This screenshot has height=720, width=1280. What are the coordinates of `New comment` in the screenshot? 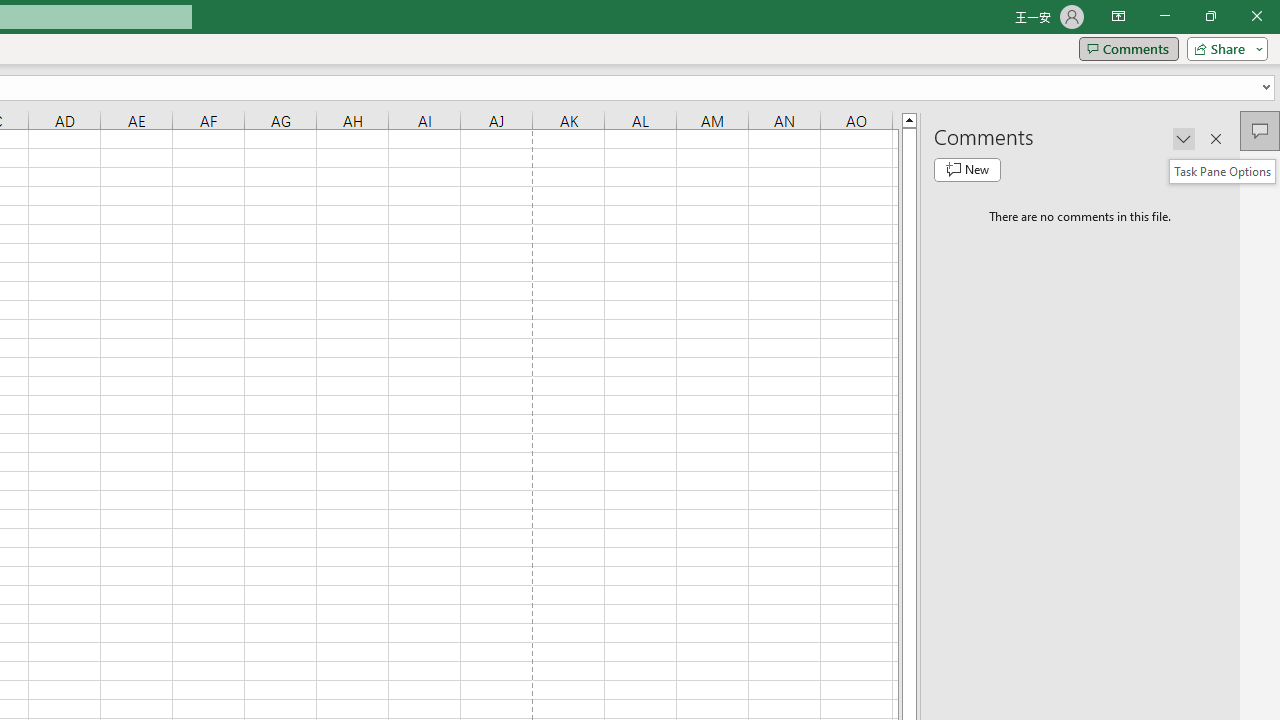 It's located at (967, 170).